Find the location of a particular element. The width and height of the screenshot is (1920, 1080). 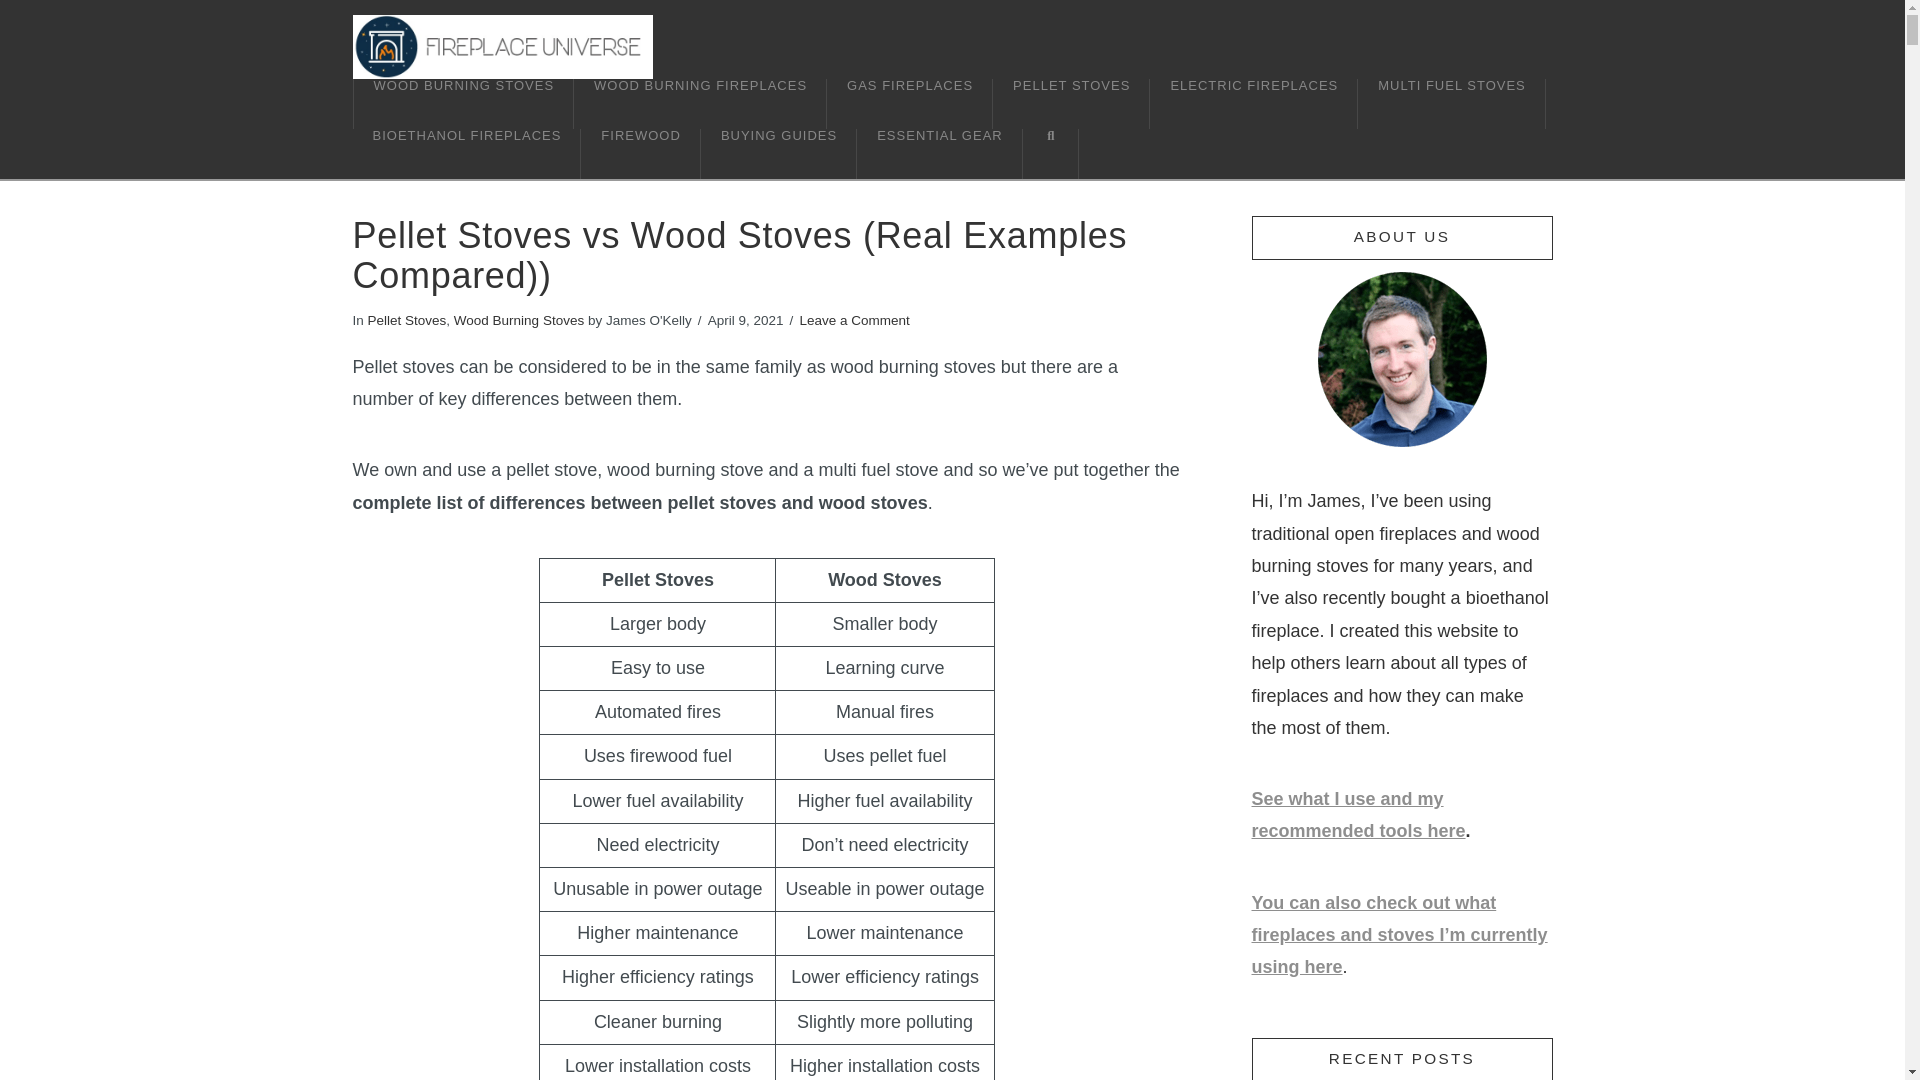

WOOD BURNING STOVES is located at coordinates (462, 103).